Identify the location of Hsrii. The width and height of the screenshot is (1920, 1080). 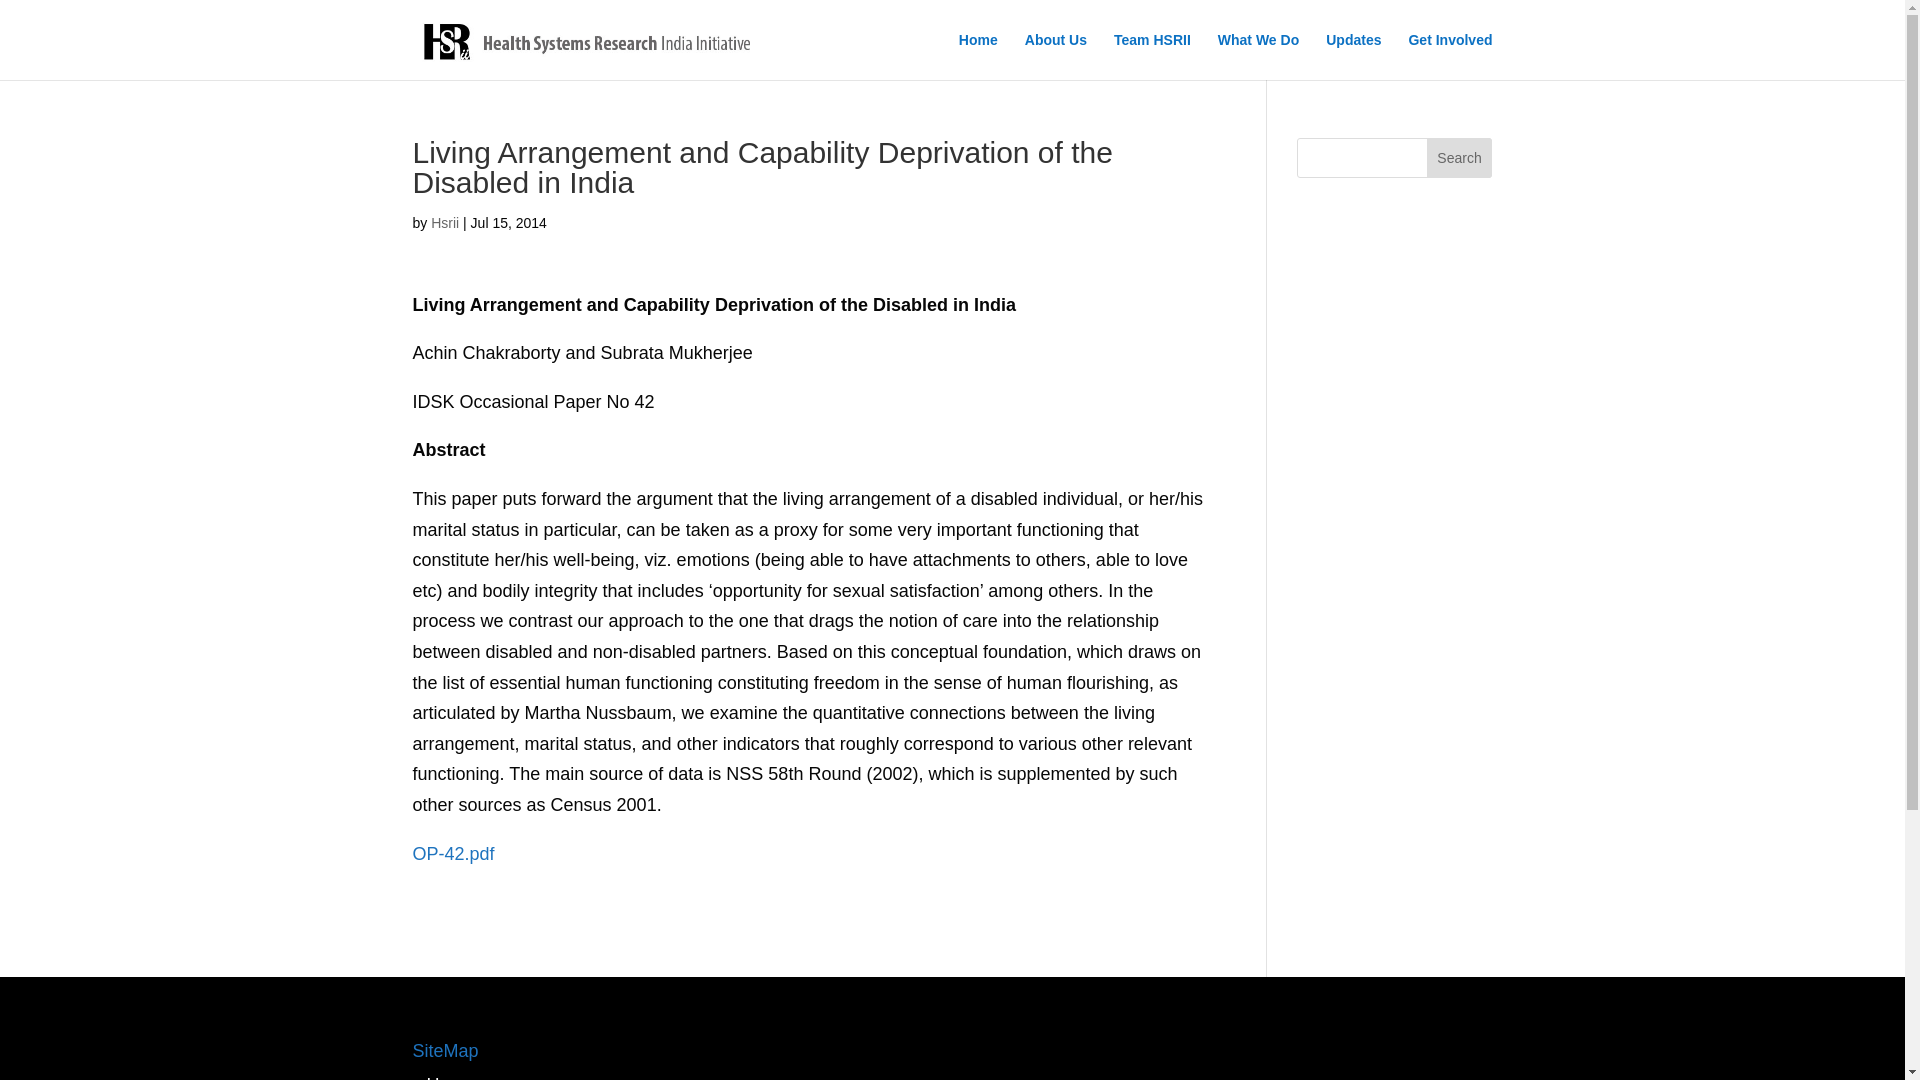
(444, 222).